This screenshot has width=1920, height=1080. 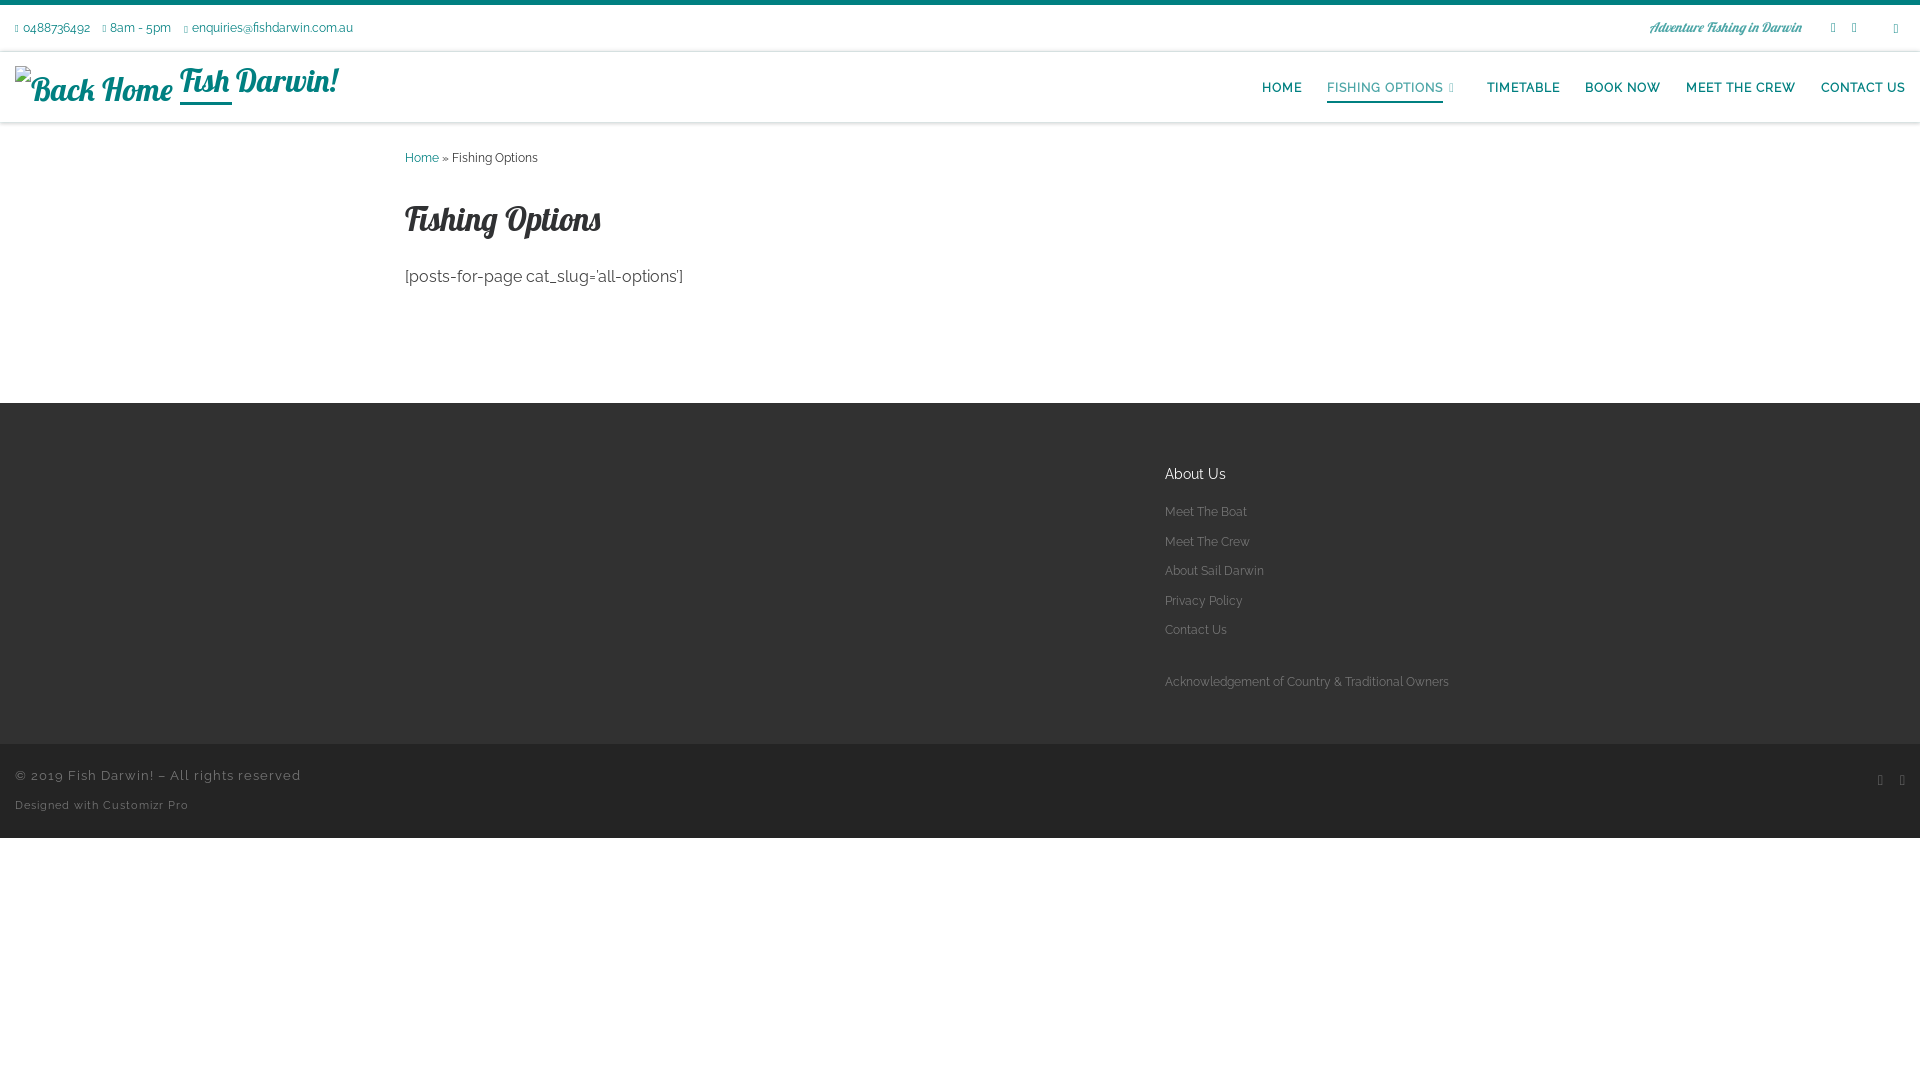 What do you see at coordinates (1204, 601) in the screenshot?
I see `Privacy Policy` at bounding box center [1204, 601].